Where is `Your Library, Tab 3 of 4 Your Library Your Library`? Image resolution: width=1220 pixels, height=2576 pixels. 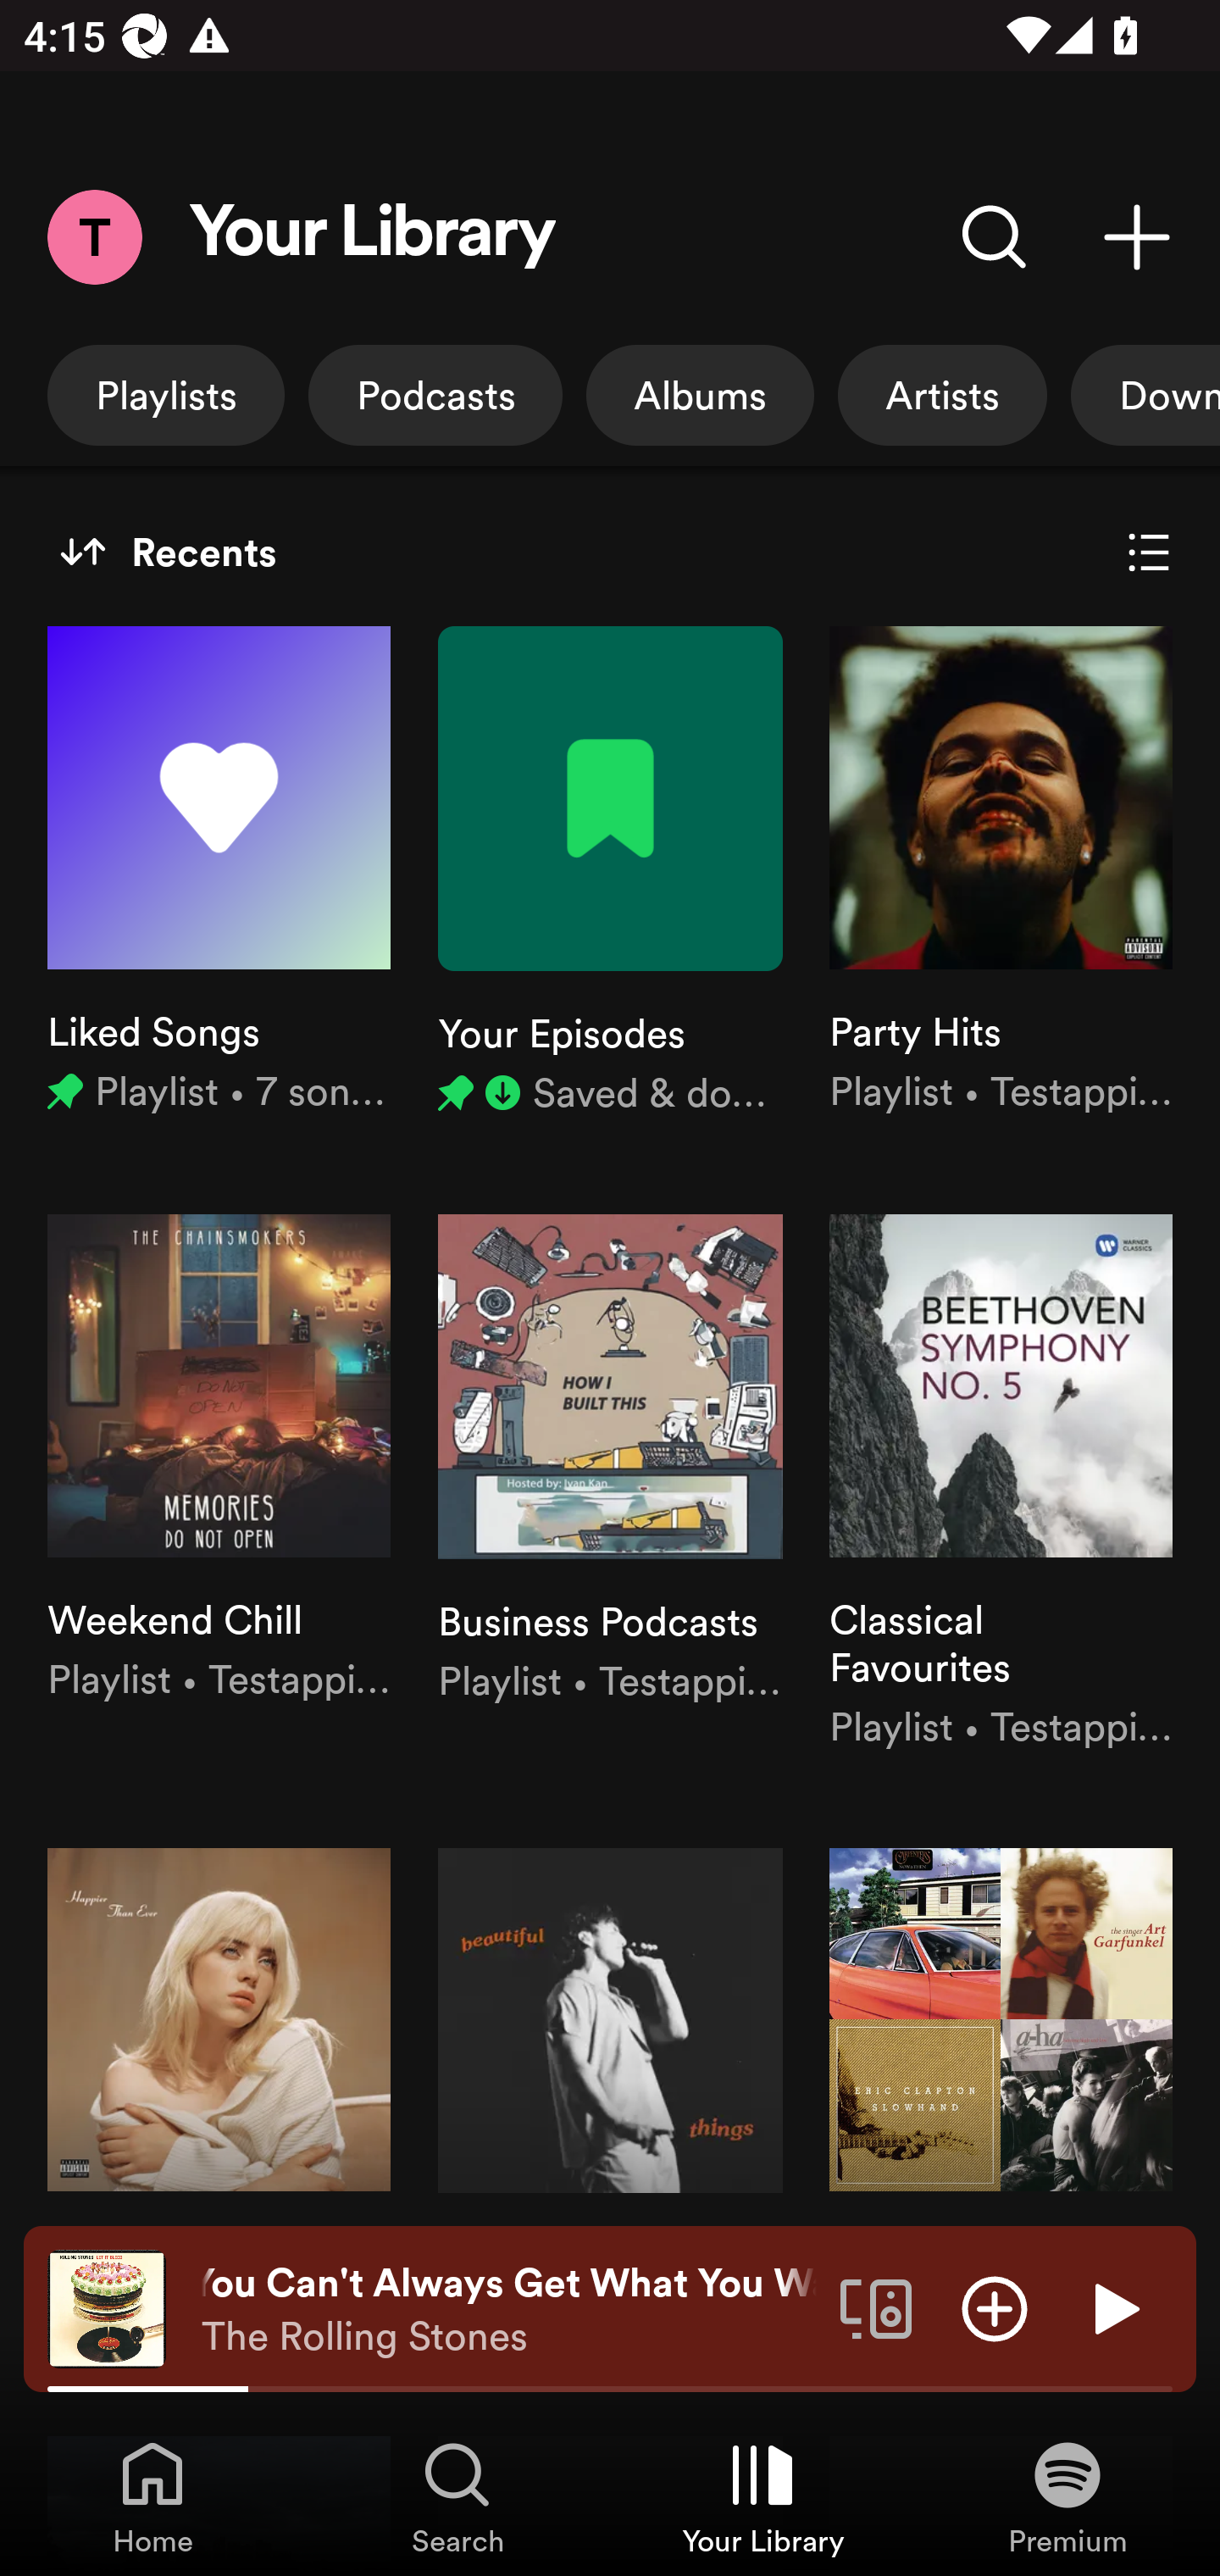 Your Library, Tab 3 of 4 Your Library Your Library is located at coordinates (762, 2496).